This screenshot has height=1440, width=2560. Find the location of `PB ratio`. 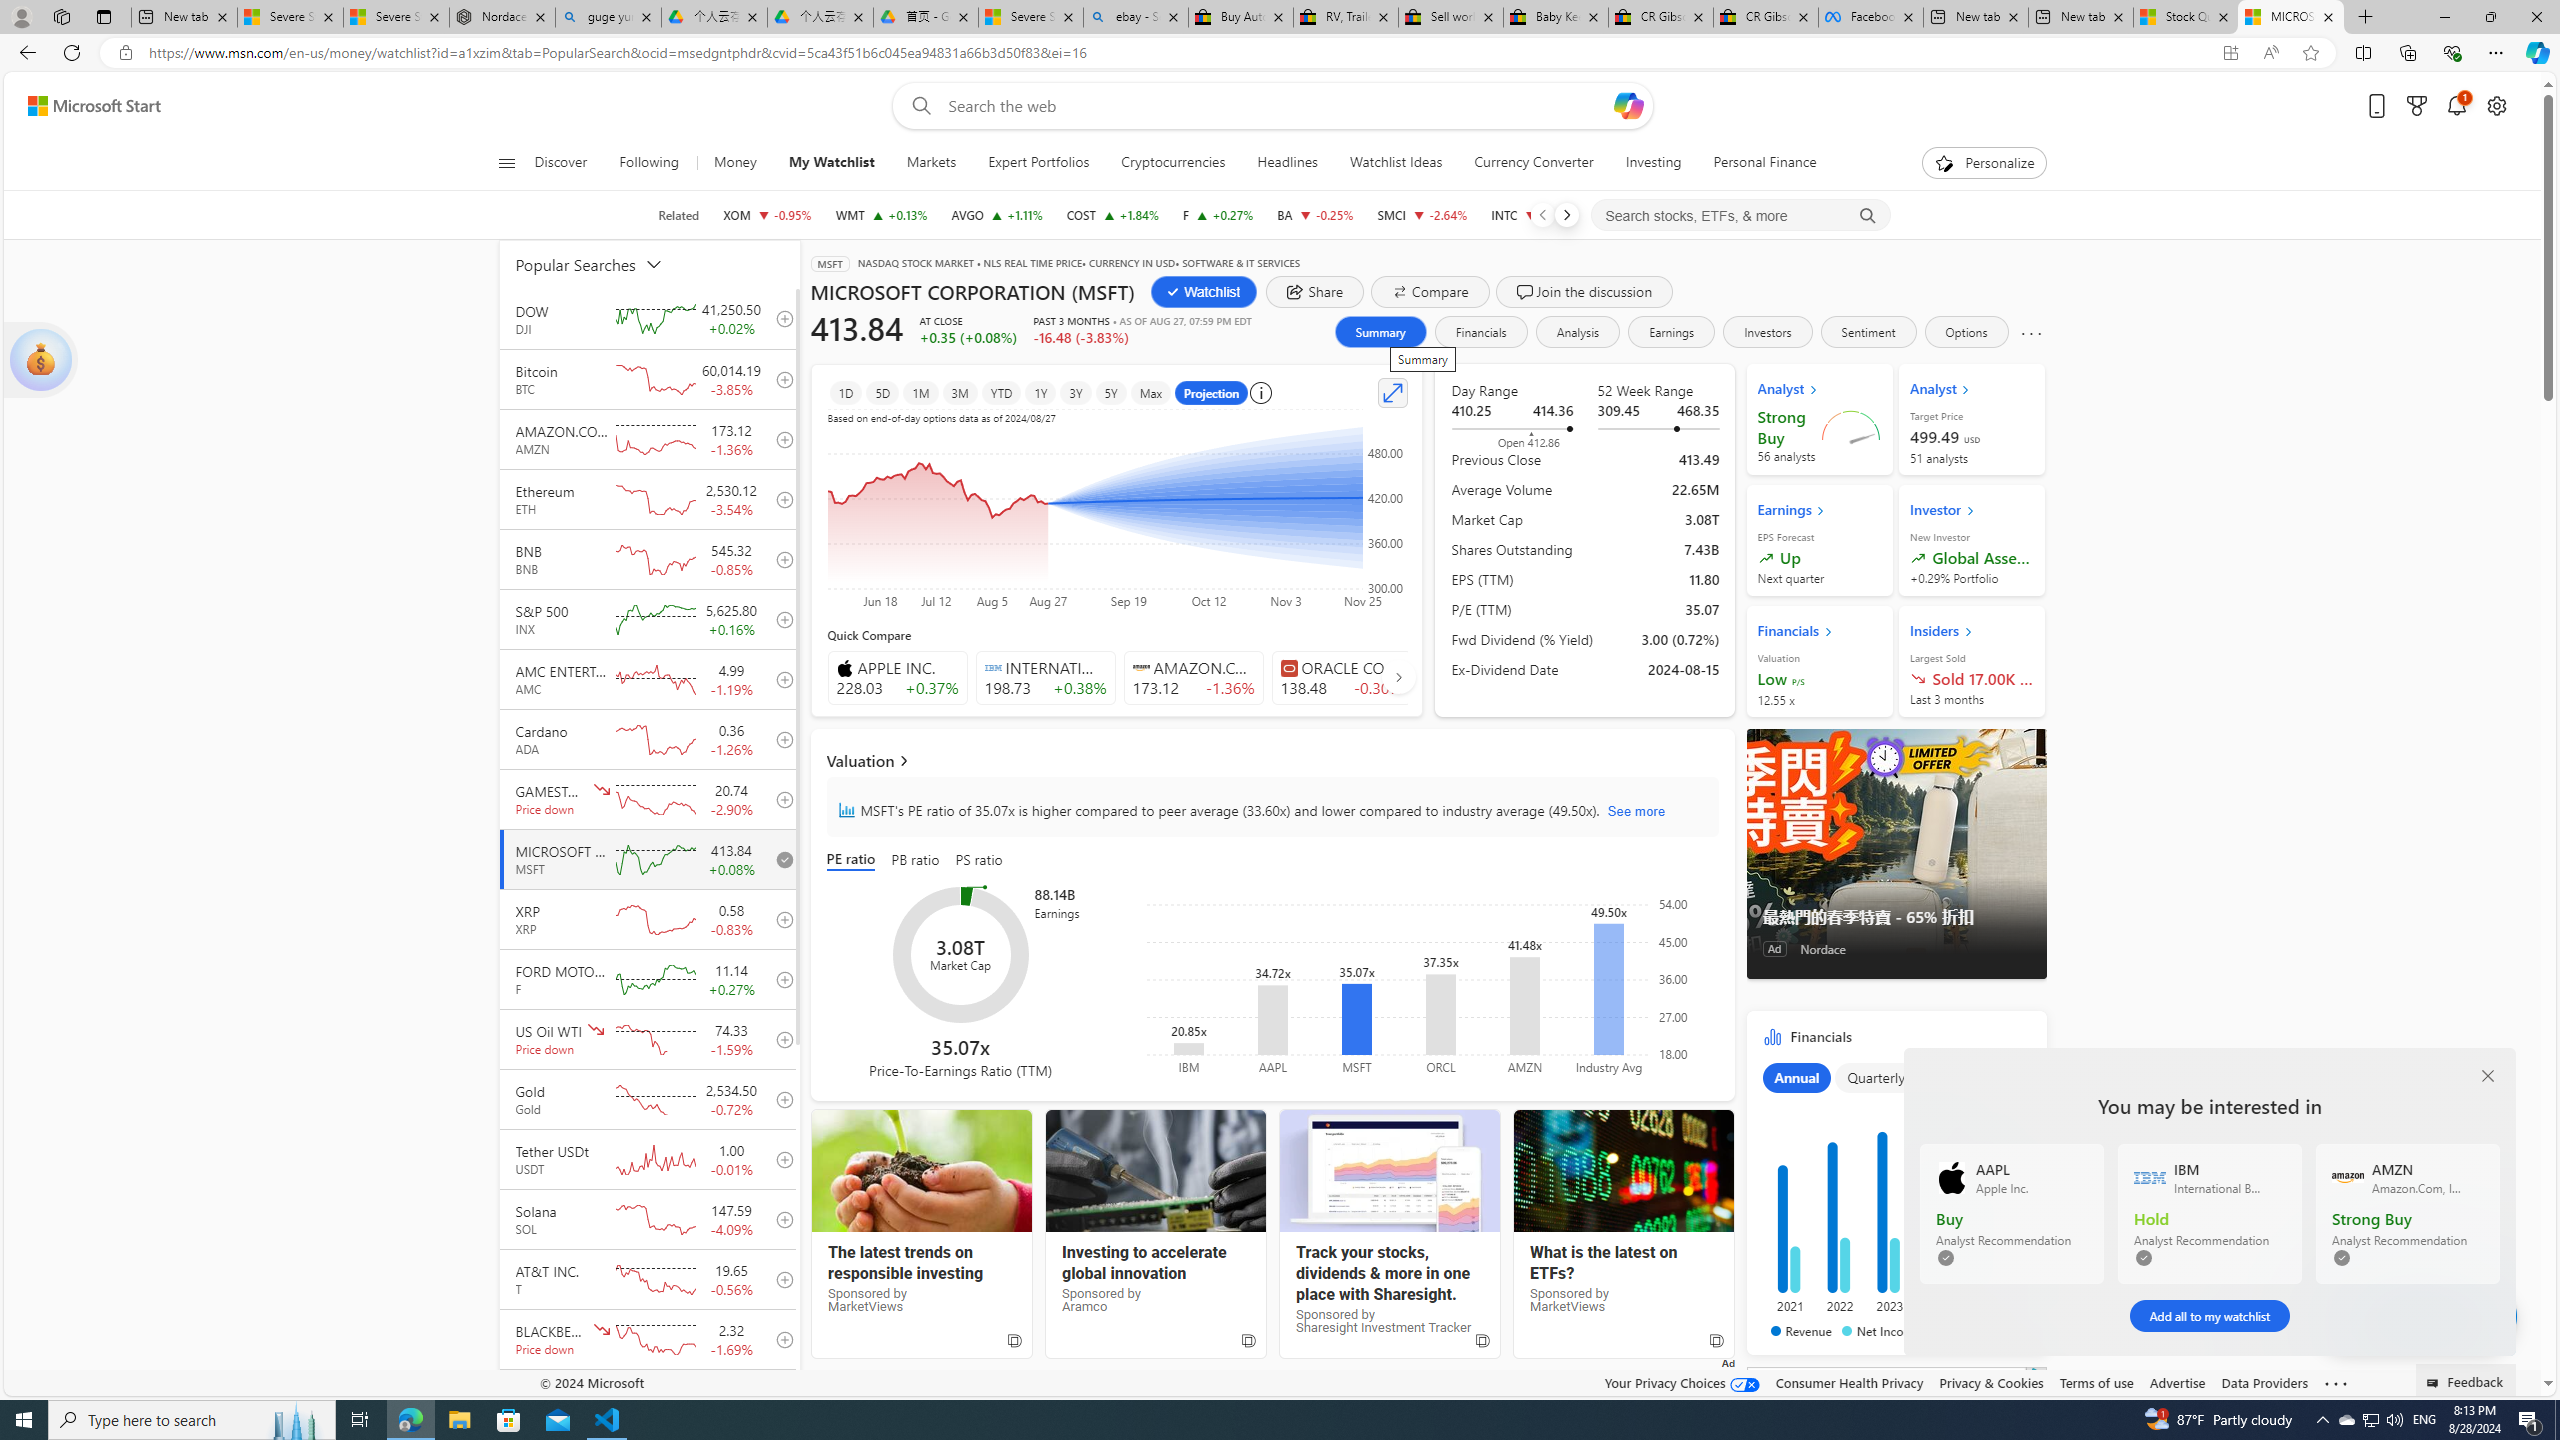

PB ratio is located at coordinates (915, 860).